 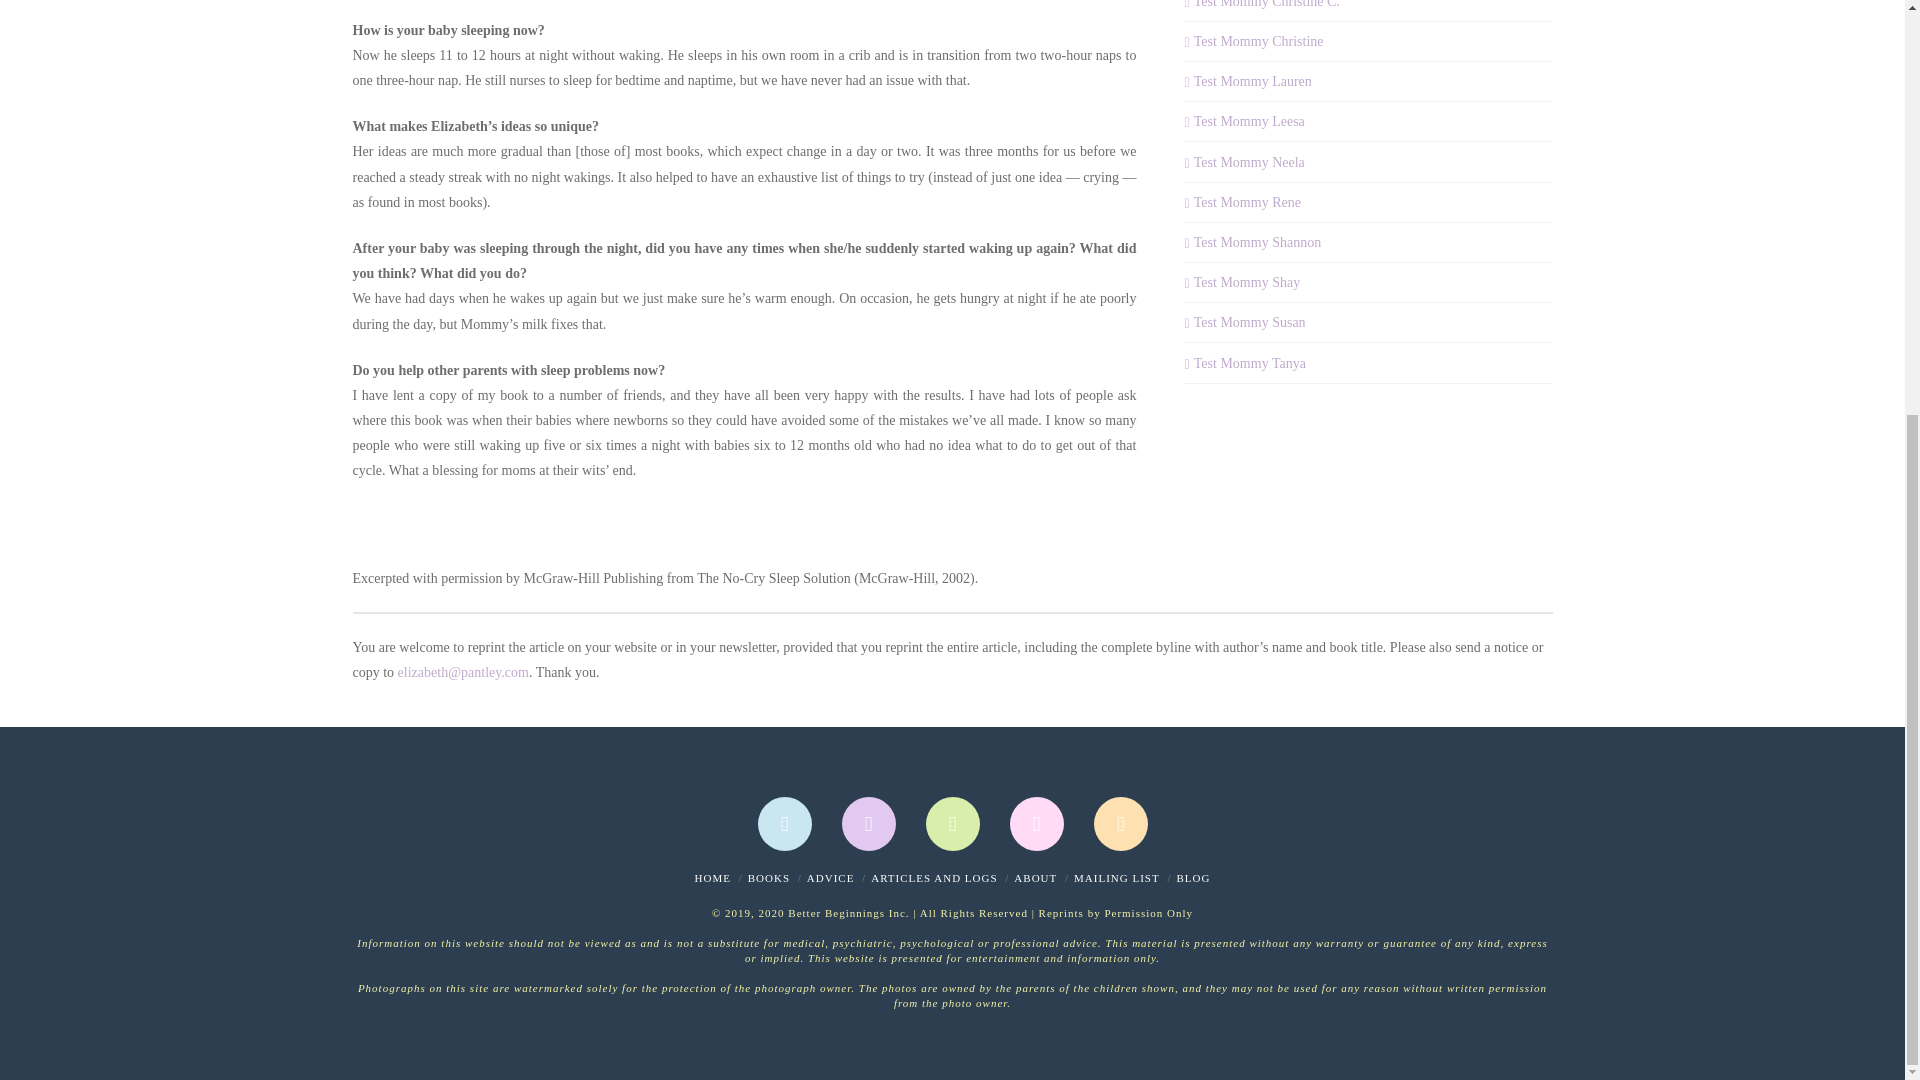 I want to click on Facebook, so click(x=785, y=824).